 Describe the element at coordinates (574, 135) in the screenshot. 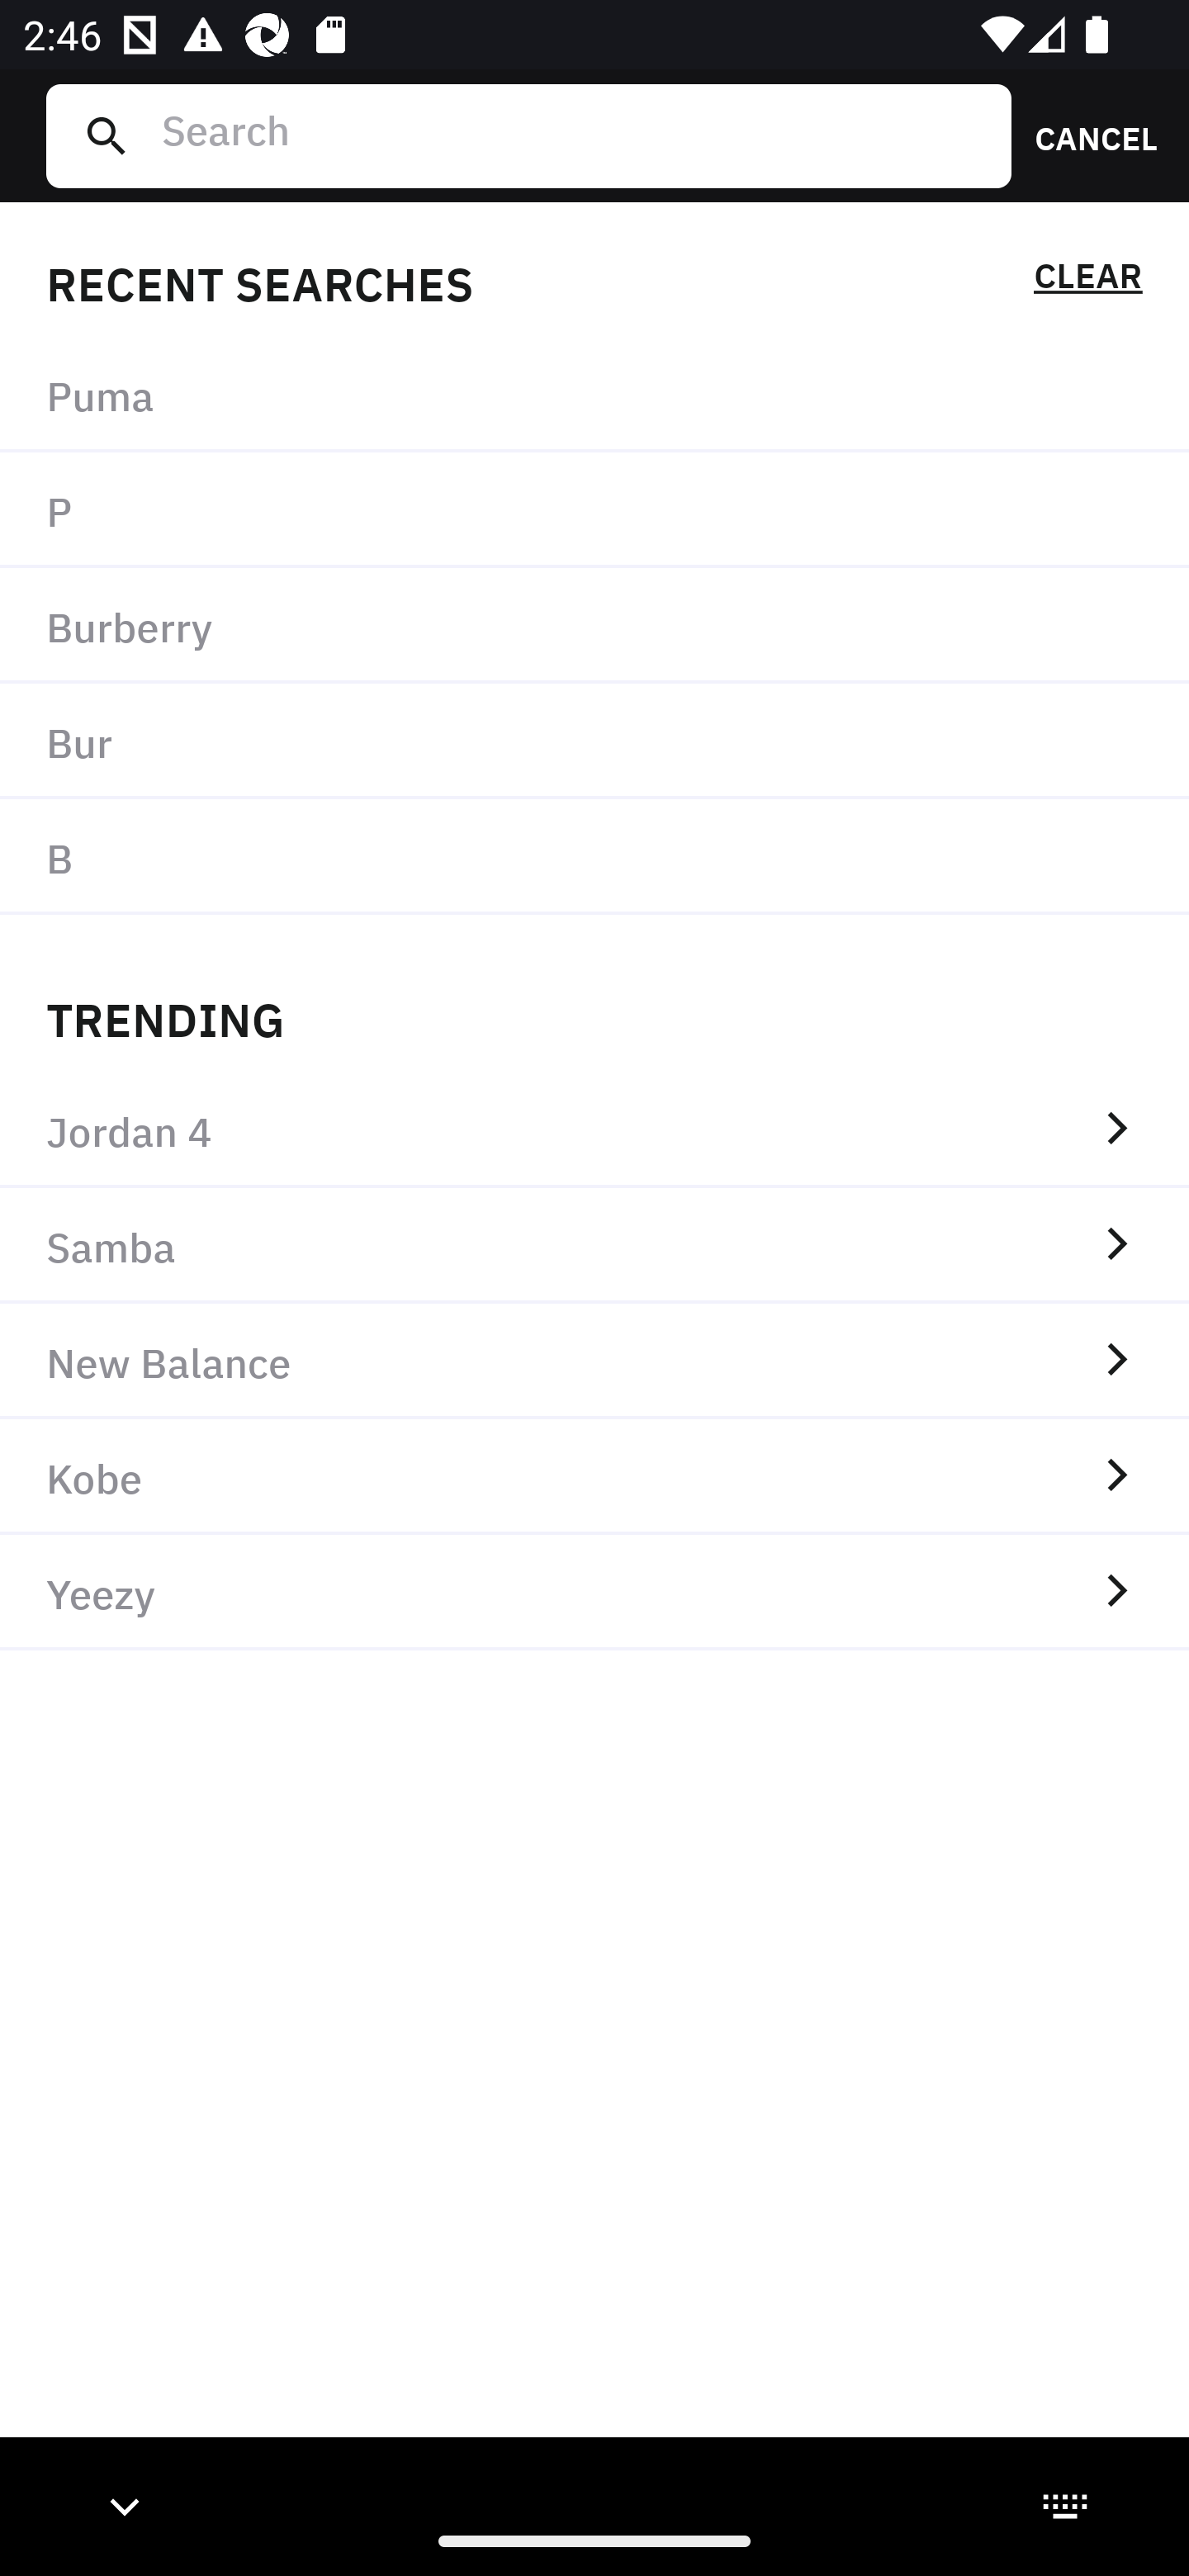

I see `Search` at that location.